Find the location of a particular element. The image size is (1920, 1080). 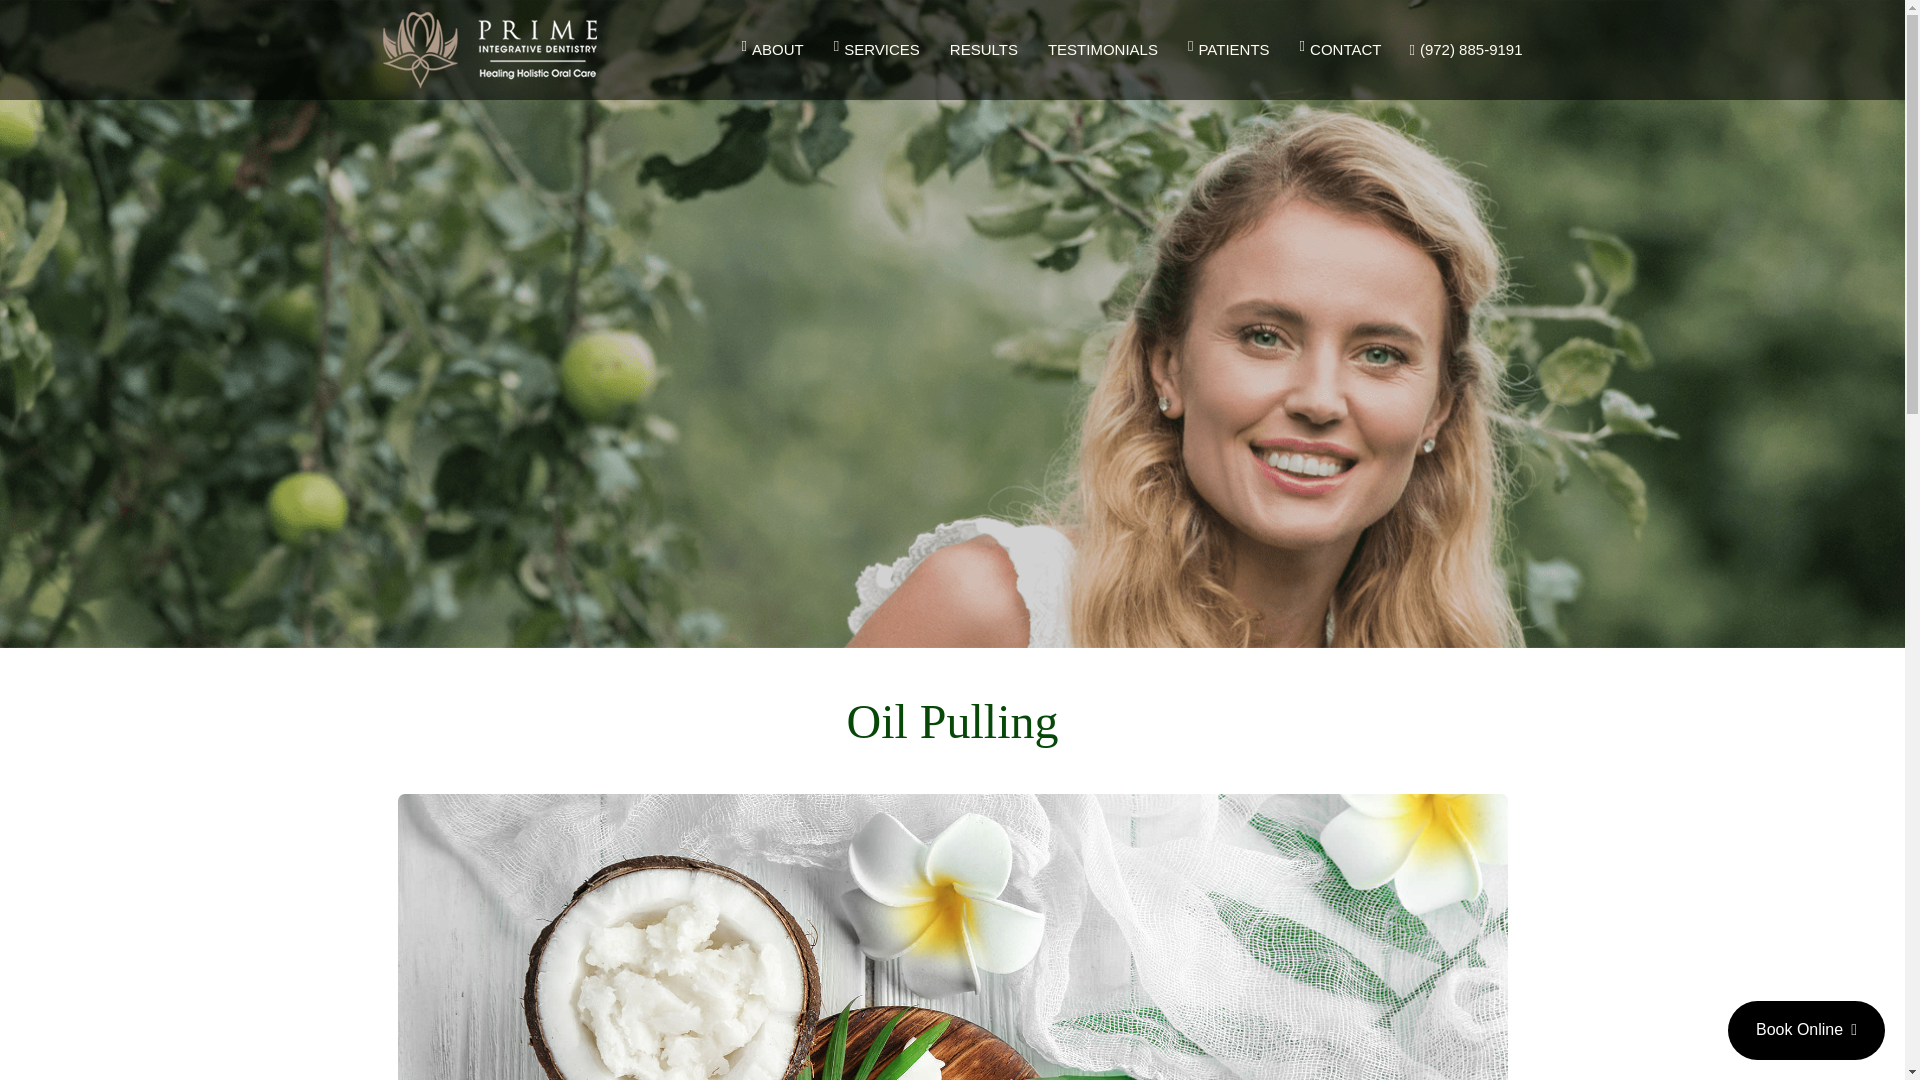

CONTACT is located at coordinates (1333, 49).